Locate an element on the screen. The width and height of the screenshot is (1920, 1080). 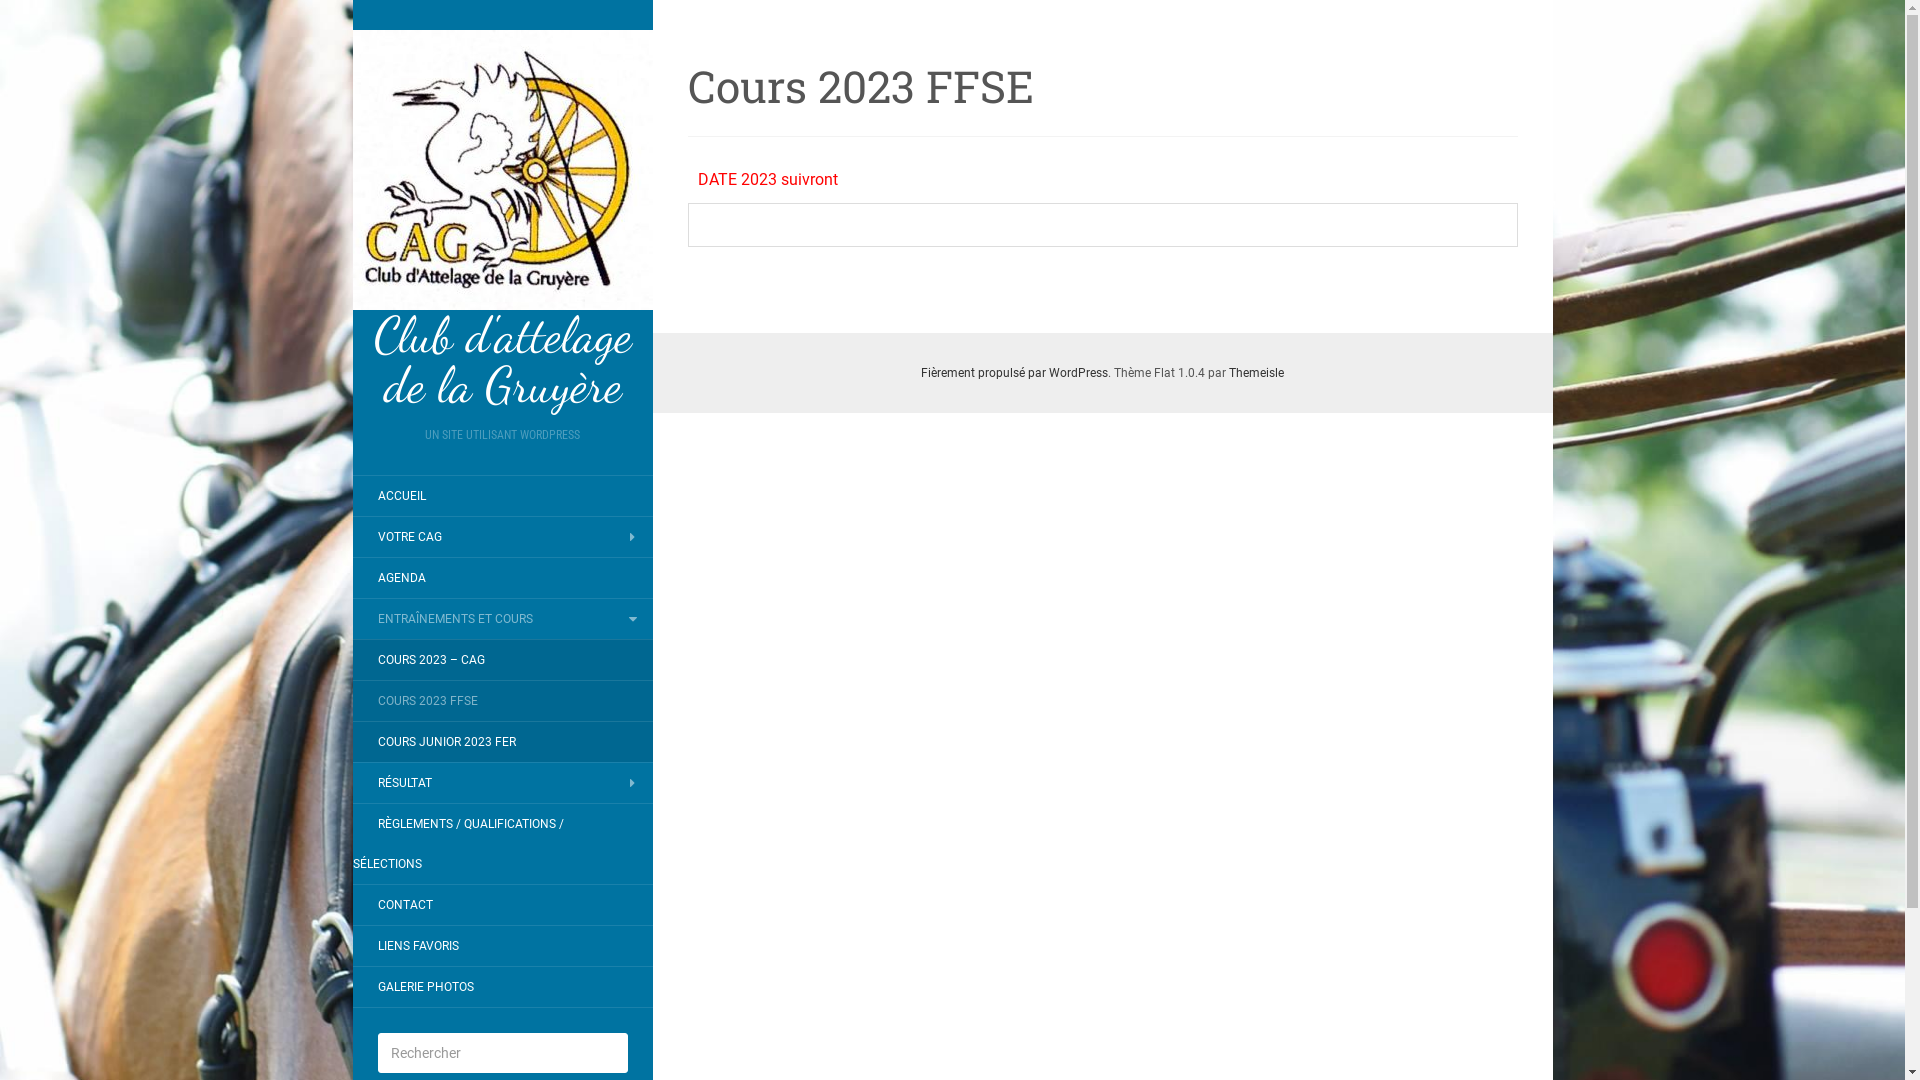
COURS 2023 FFSE is located at coordinates (427, 701).